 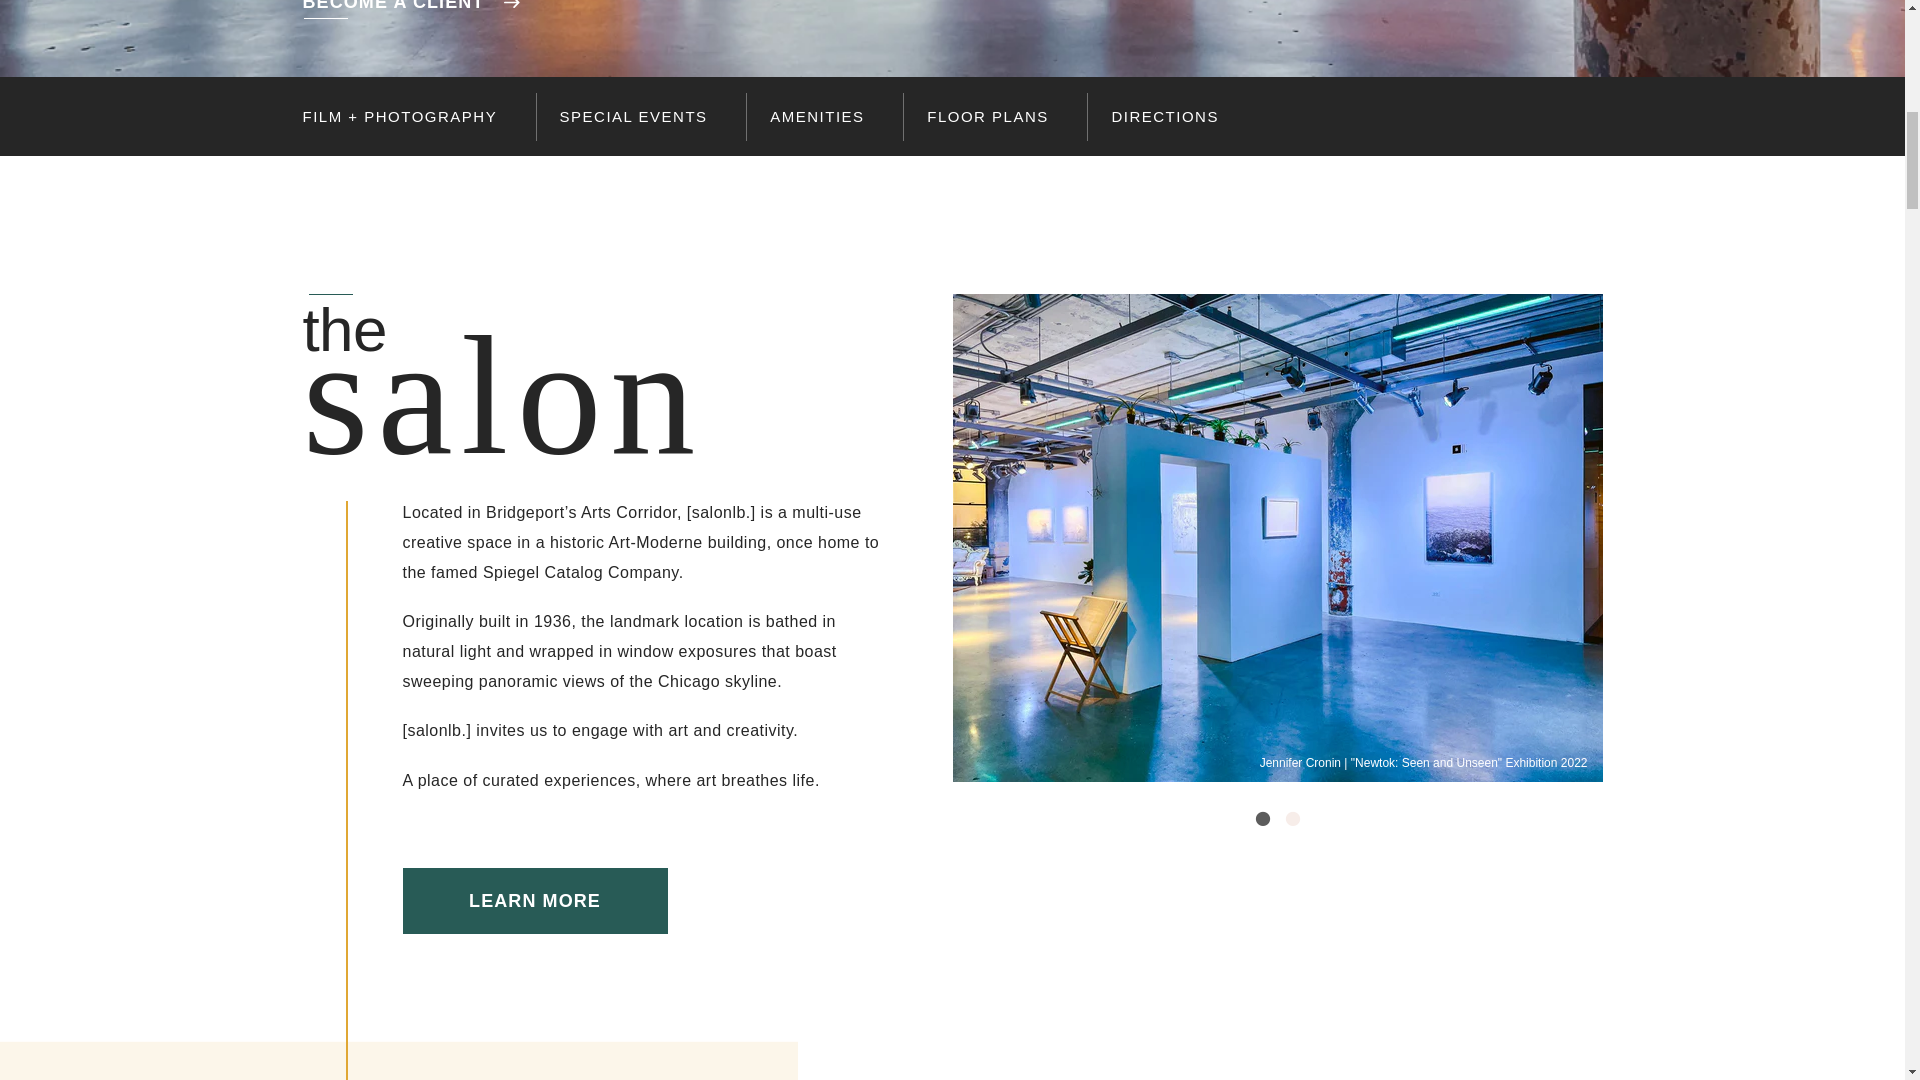 I want to click on FLOOR PLANS, so click(x=994, y=116).